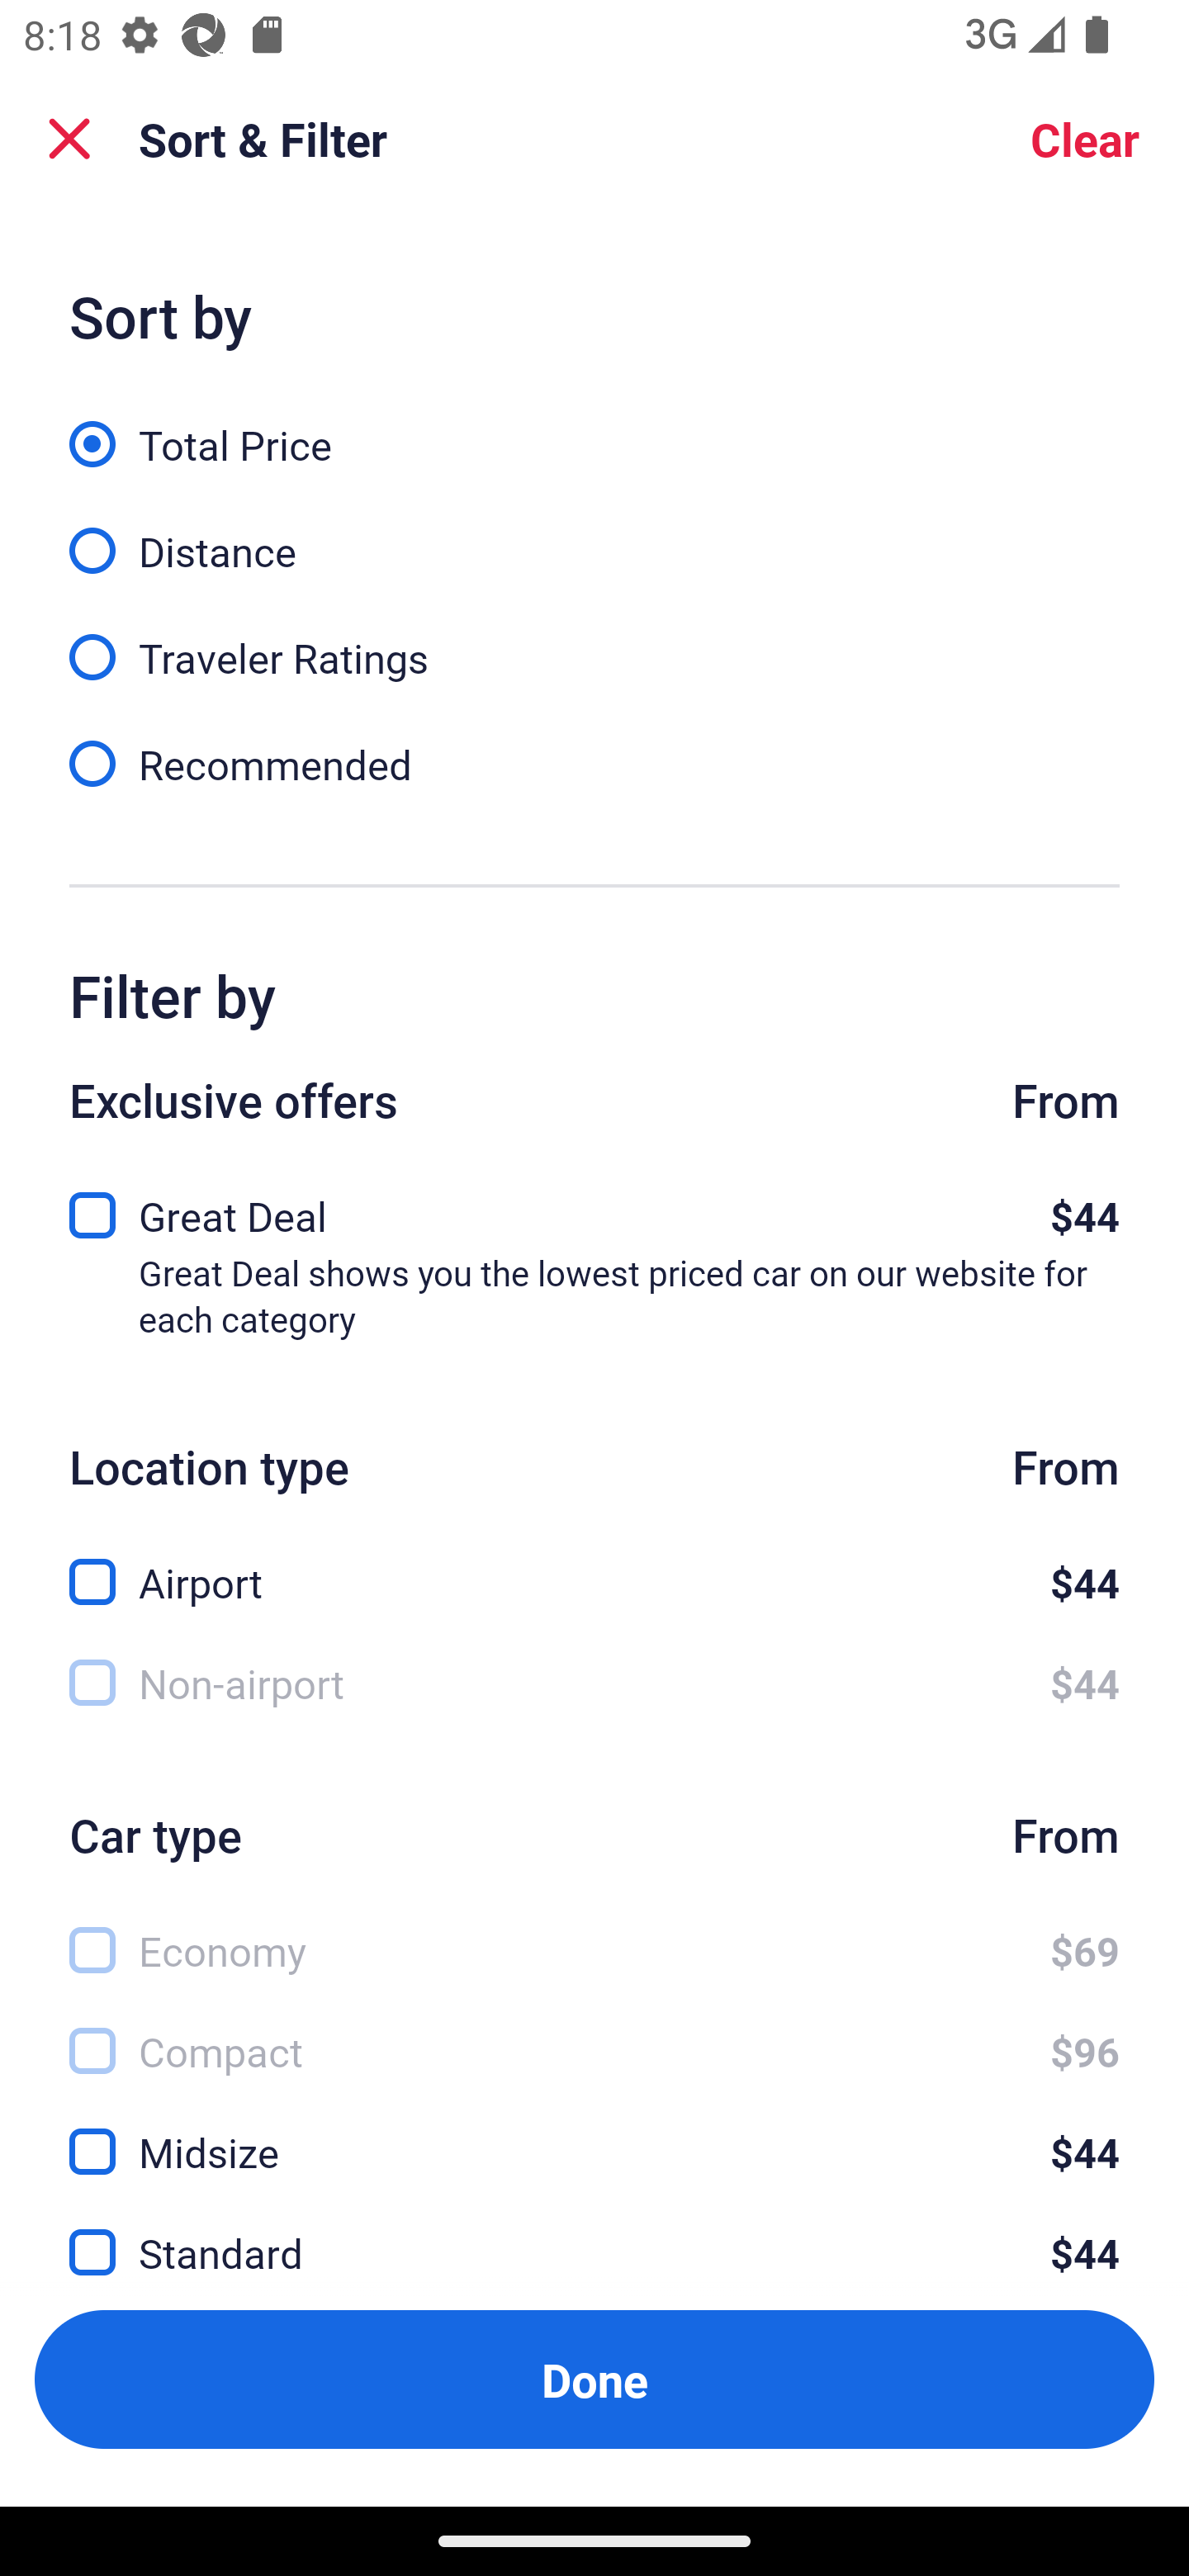 The height and width of the screenshot is (2576, 1189). I want to click on Standard, $44 Standard $44, so click(594, 2234).